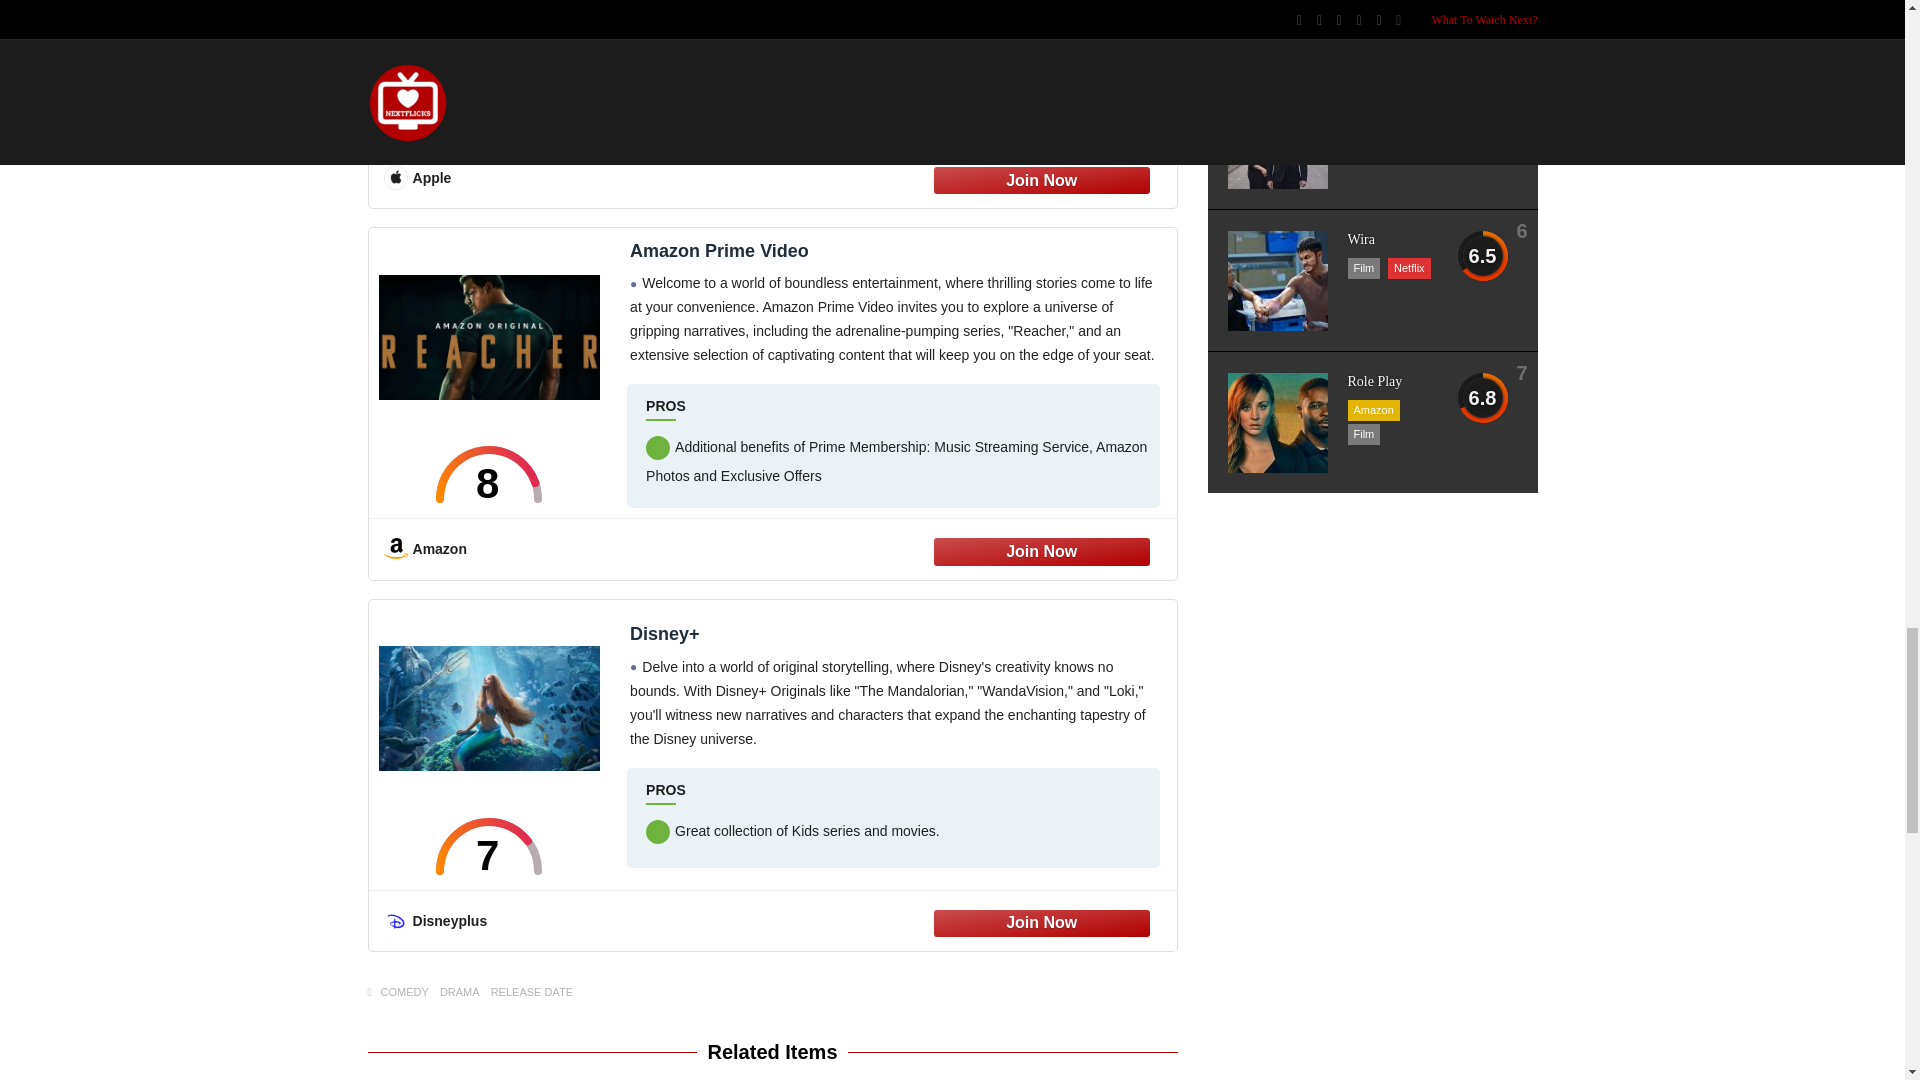 Image resolution: width=1920 pixels, height=1080 pixels. I want to click on 9, so click(489, 102).